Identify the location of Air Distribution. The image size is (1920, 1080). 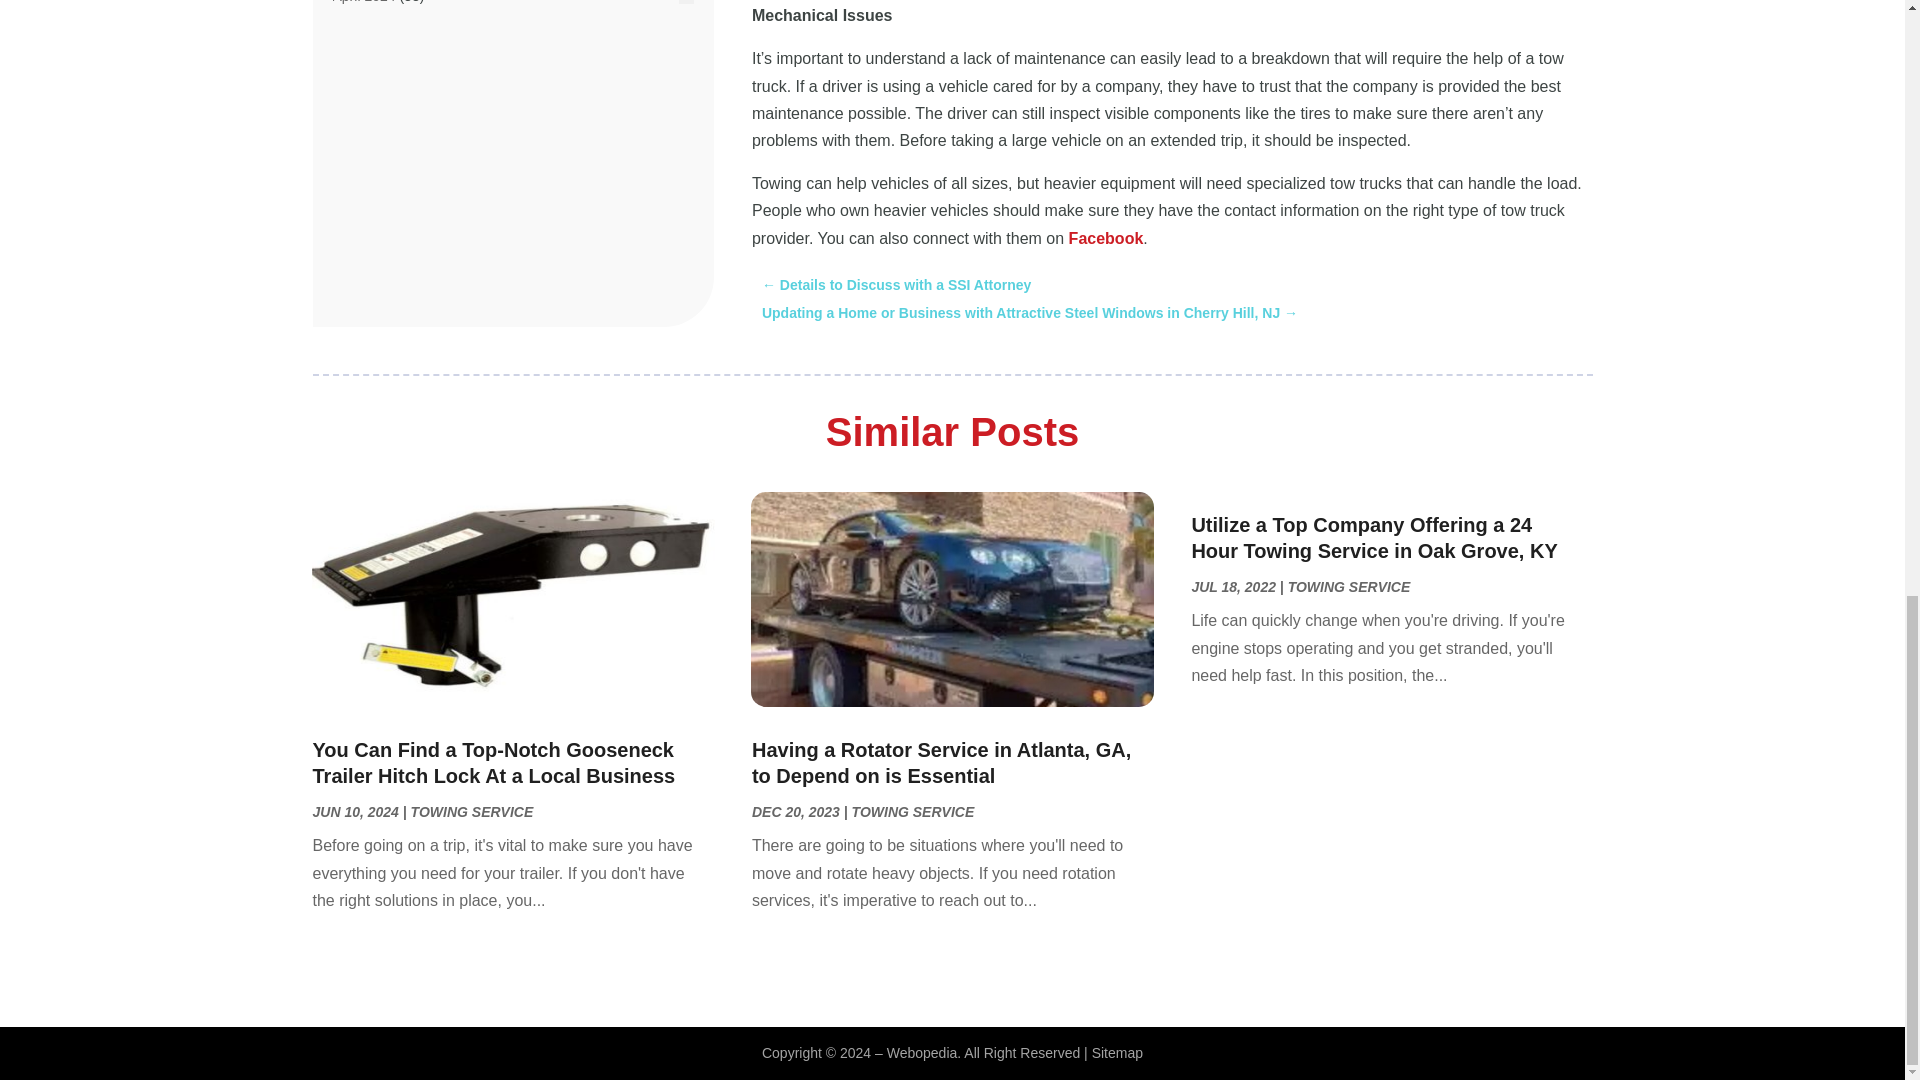
(377, 28).